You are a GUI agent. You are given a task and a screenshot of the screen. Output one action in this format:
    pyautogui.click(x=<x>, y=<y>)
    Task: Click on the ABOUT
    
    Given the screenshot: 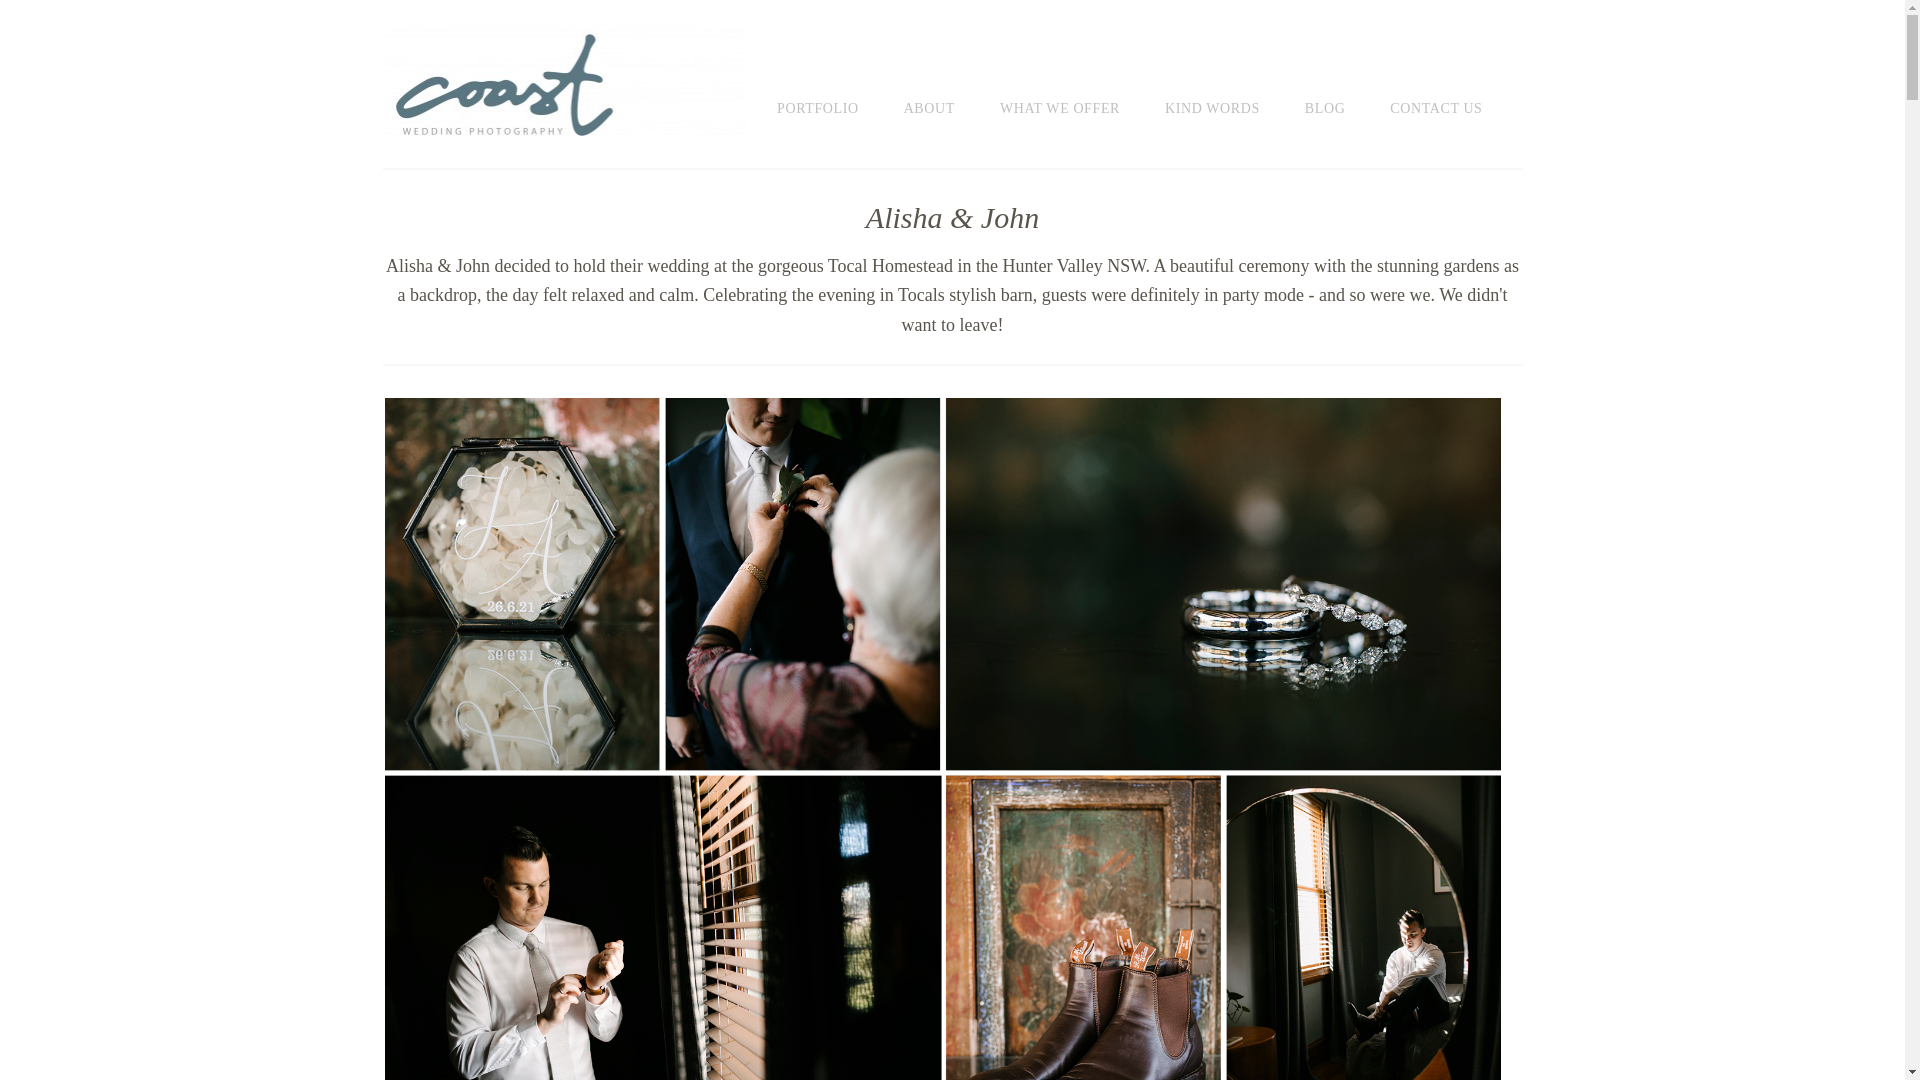 What is the action you would take?
    pyautogui.click(x=949, y=88)
    